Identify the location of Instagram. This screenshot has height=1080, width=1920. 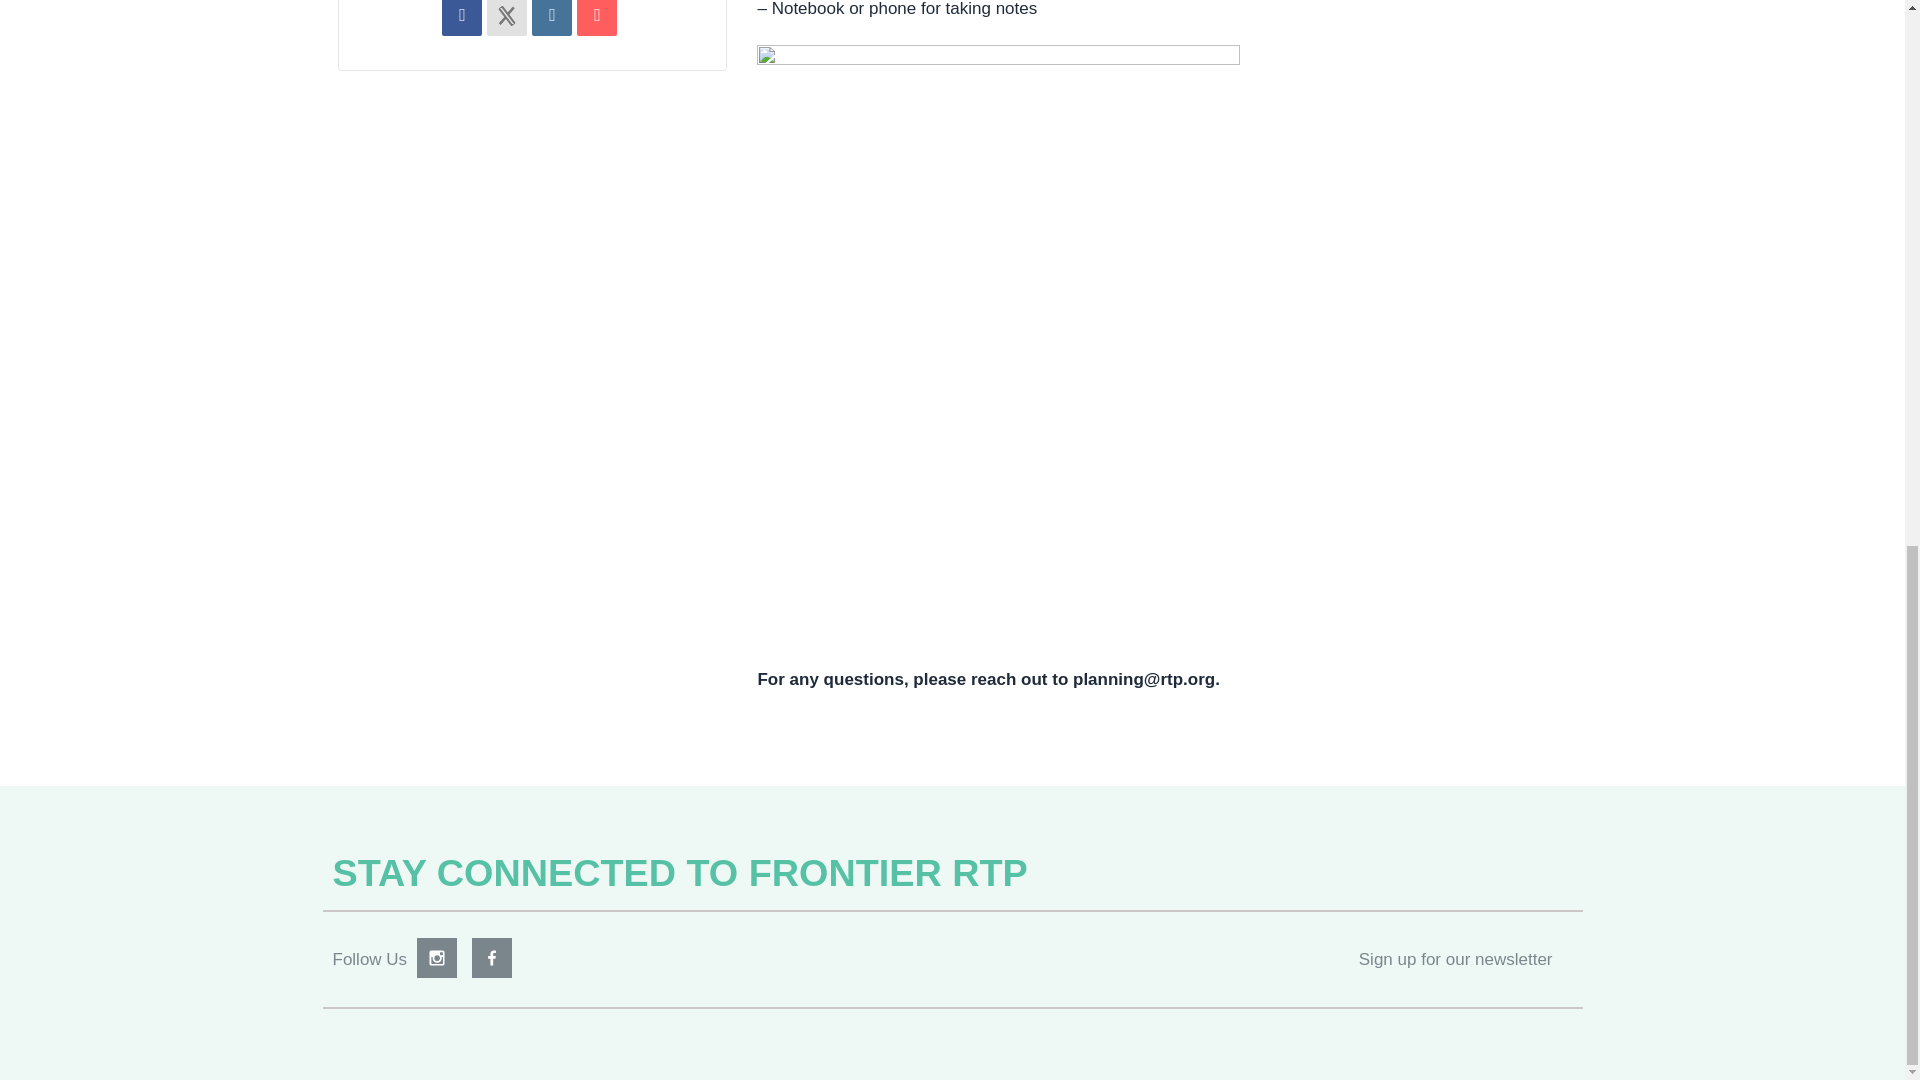
(436, 958).